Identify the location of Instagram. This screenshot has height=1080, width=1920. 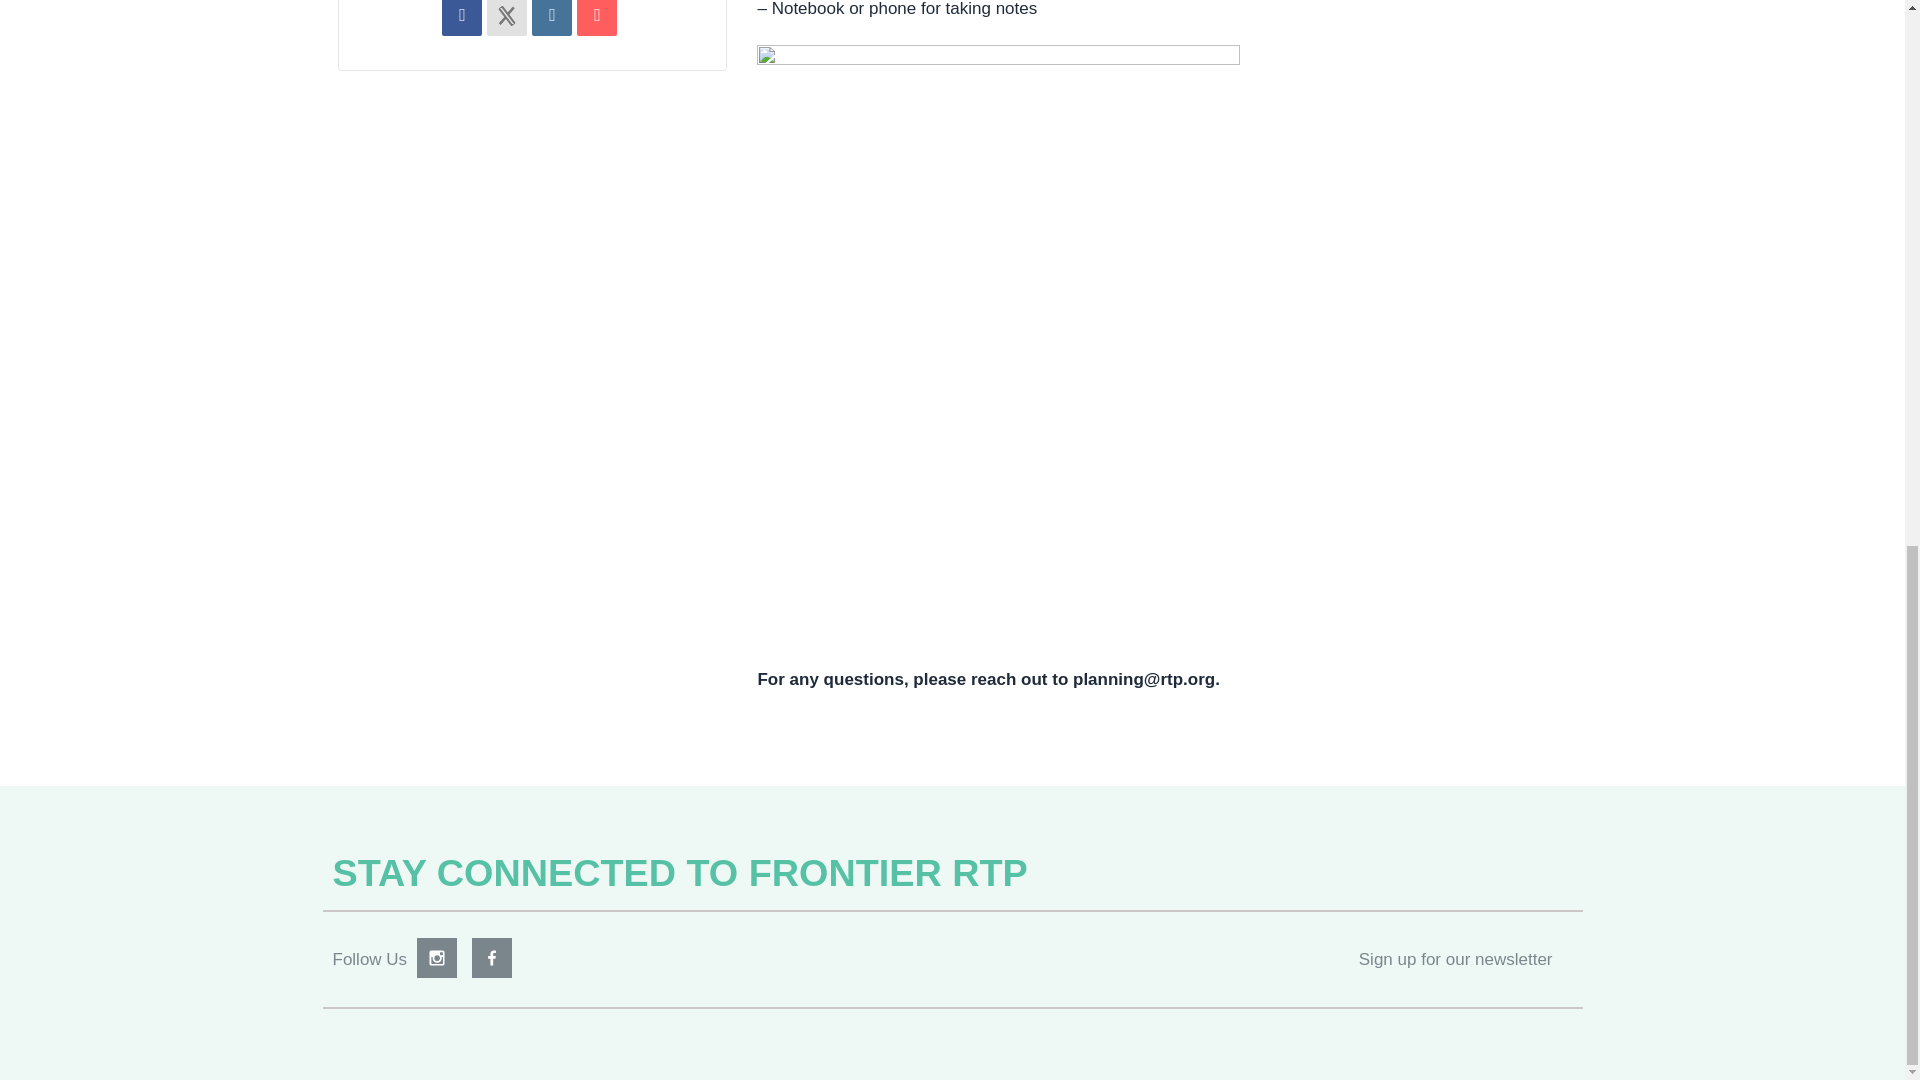
(436, 958).